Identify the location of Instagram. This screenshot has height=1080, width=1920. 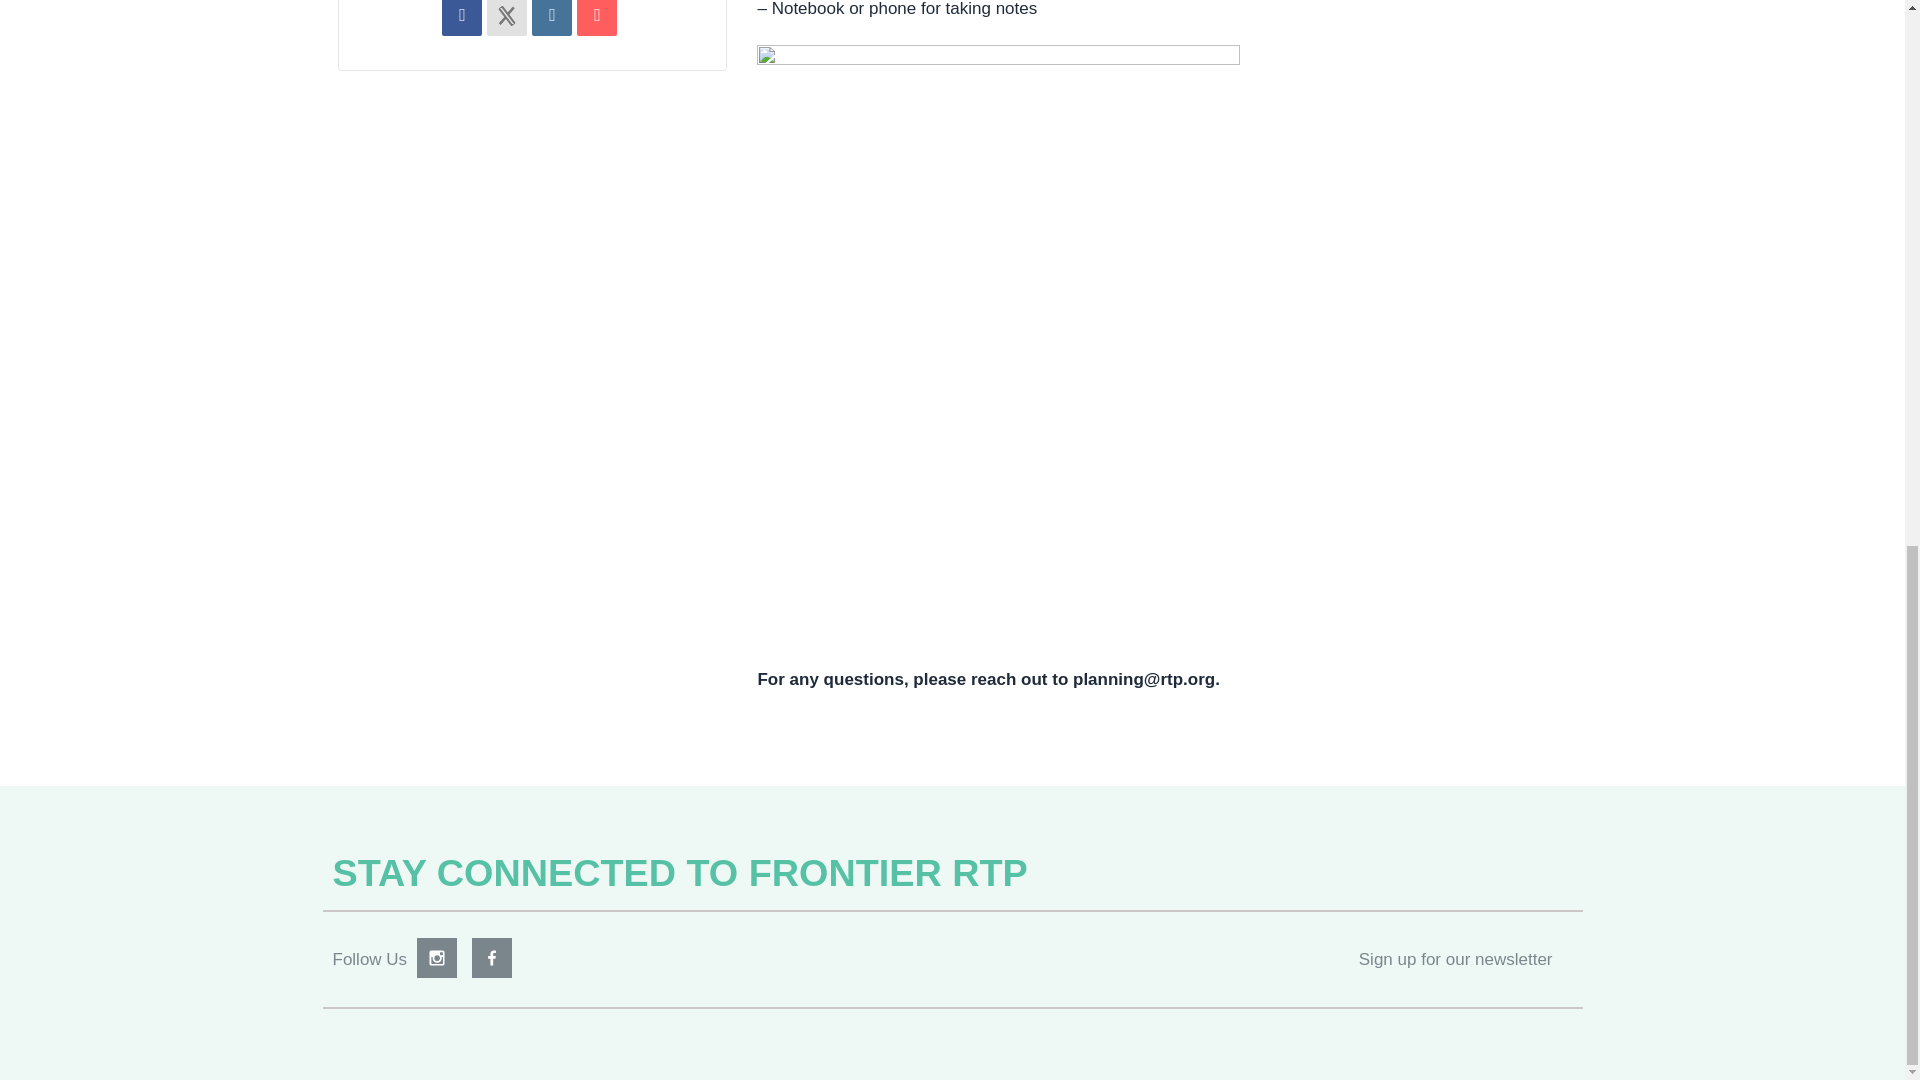
(436, 958).